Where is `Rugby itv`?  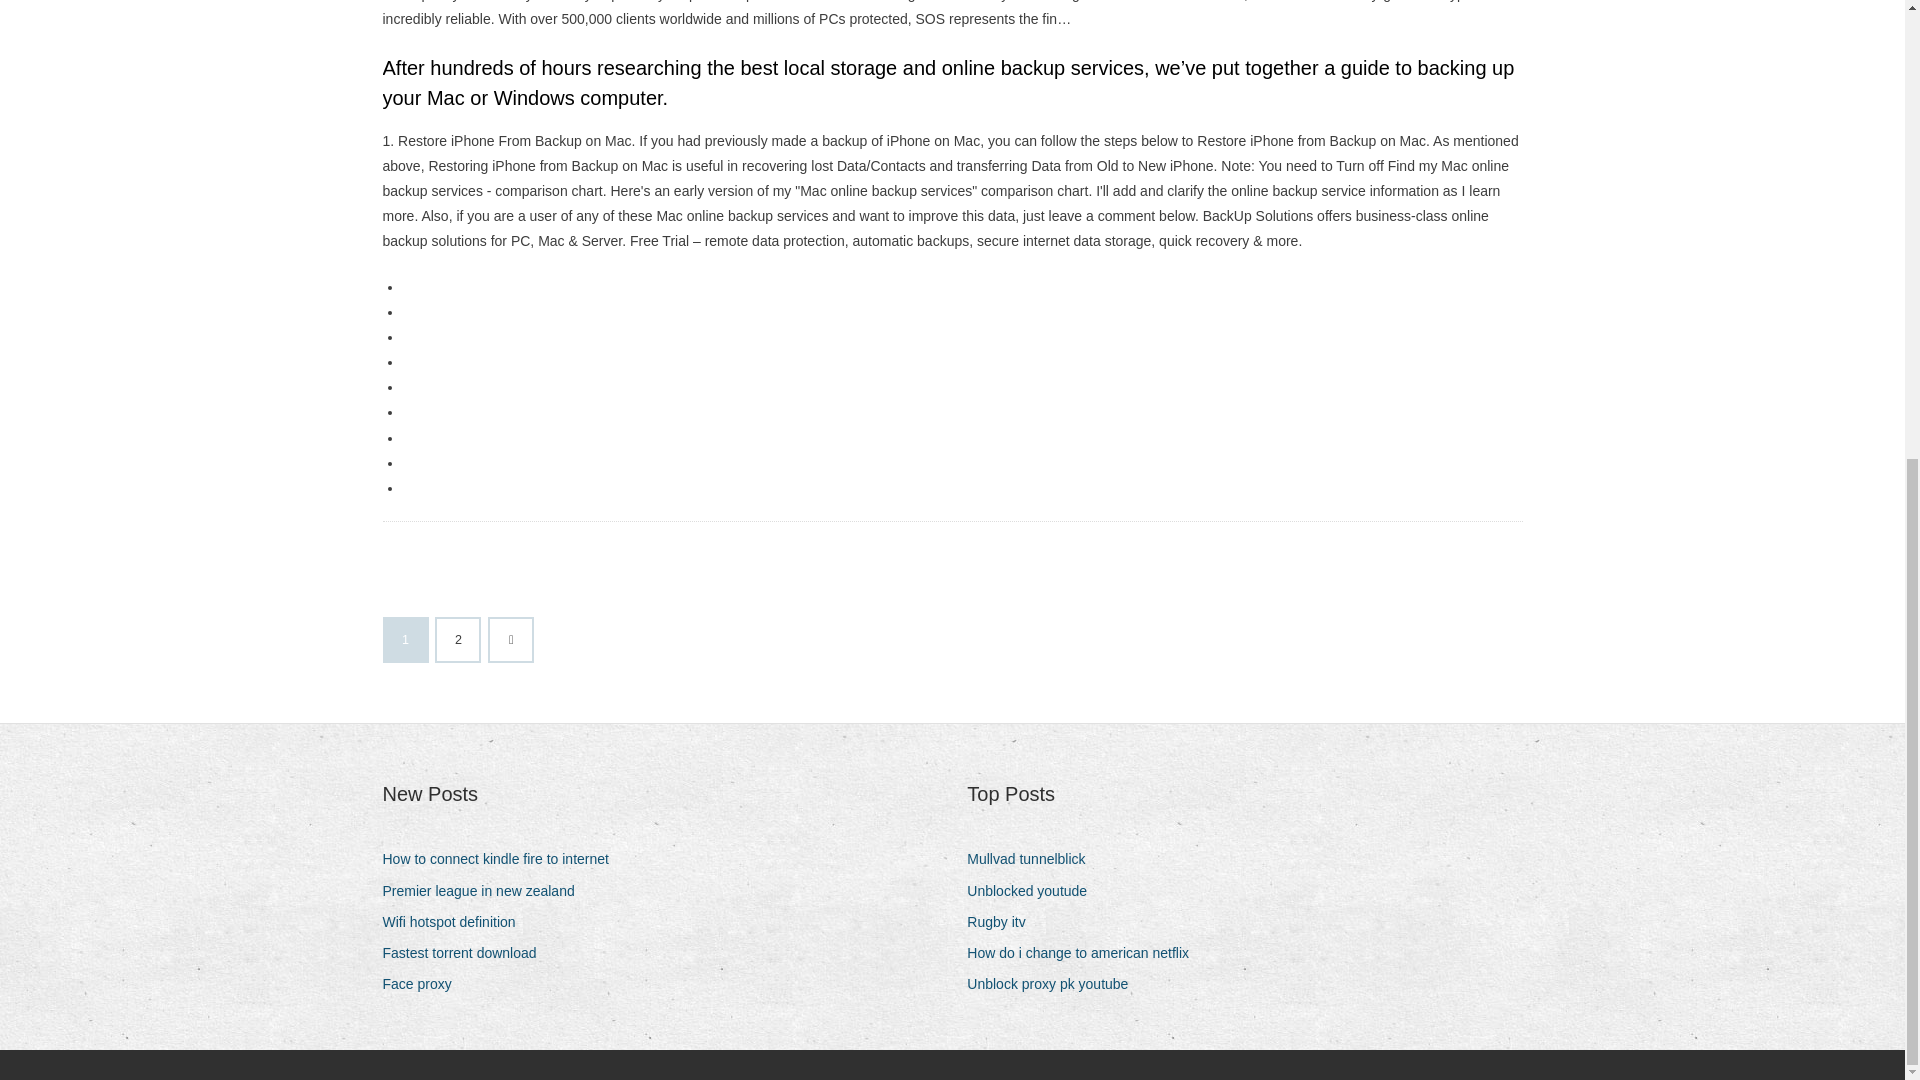
Rugby itv is located at coordinates (1004, 922).